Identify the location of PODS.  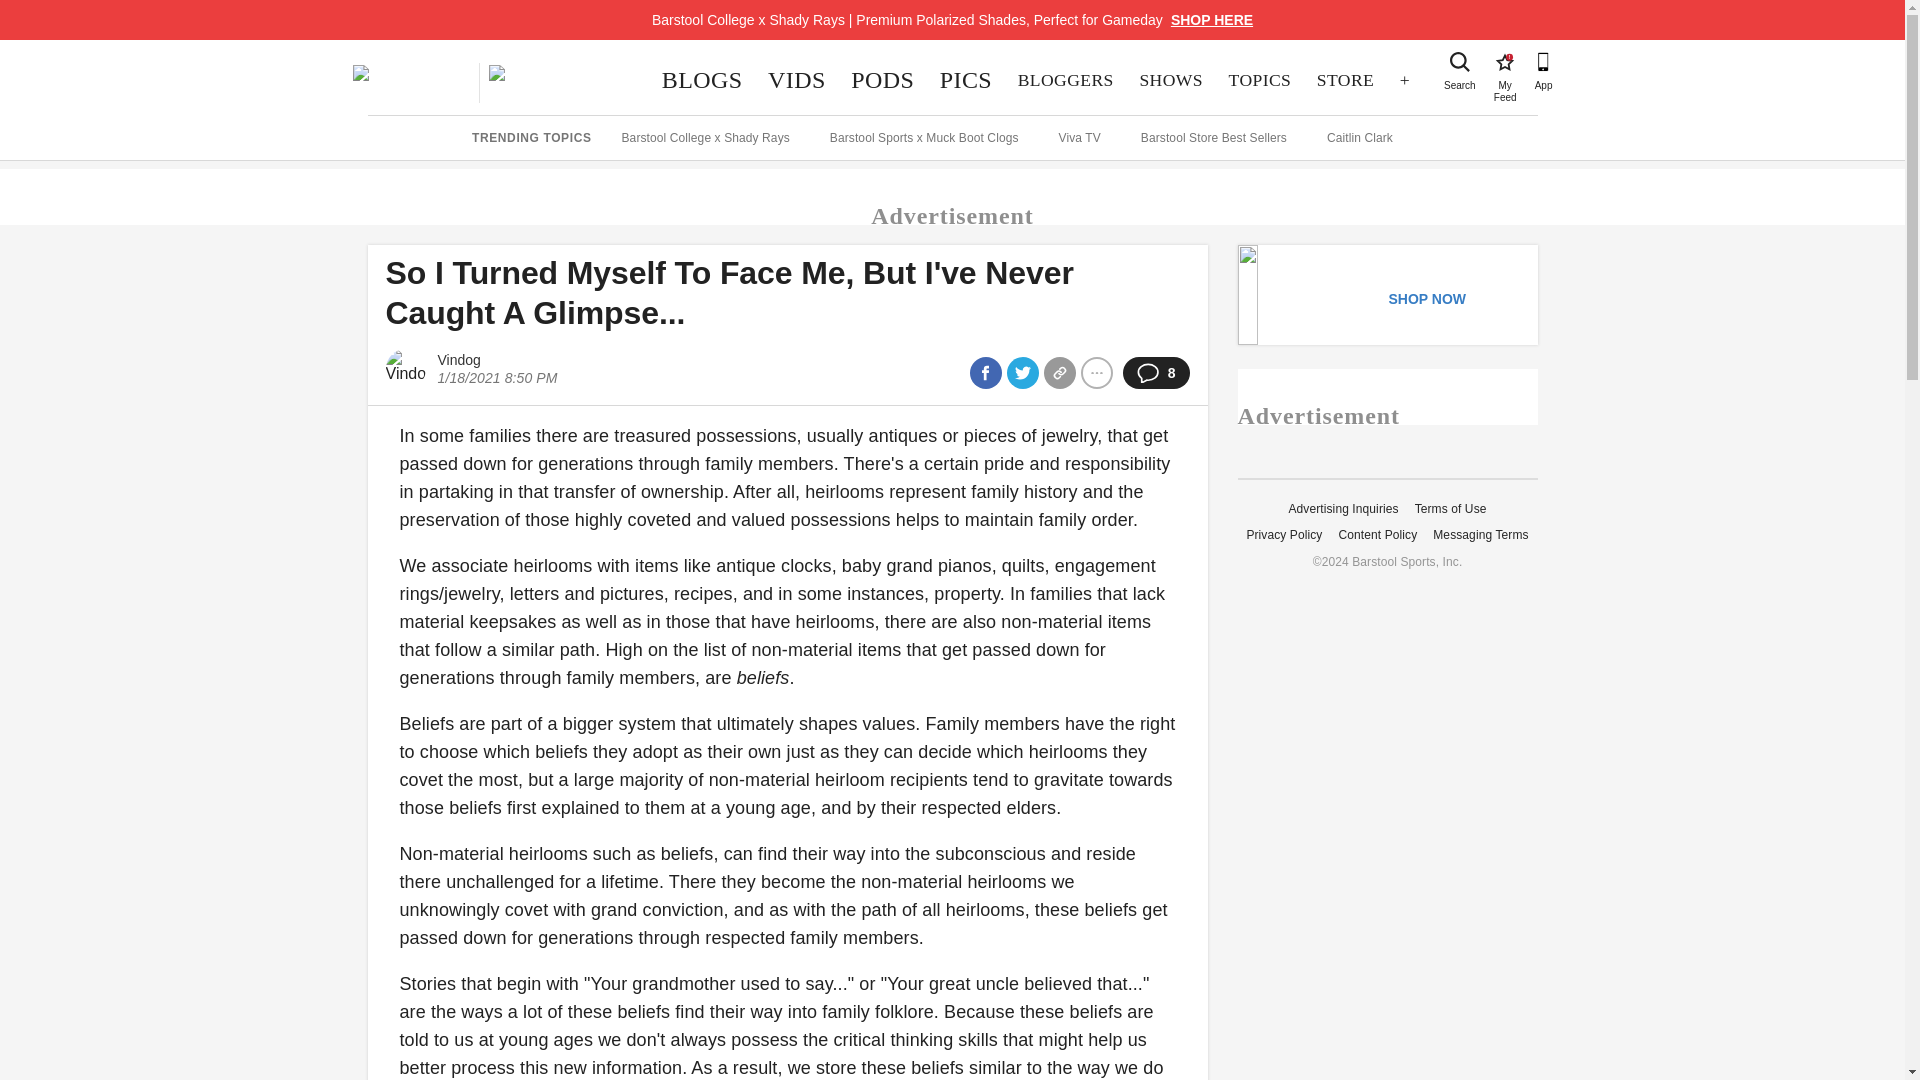
(882, 80).